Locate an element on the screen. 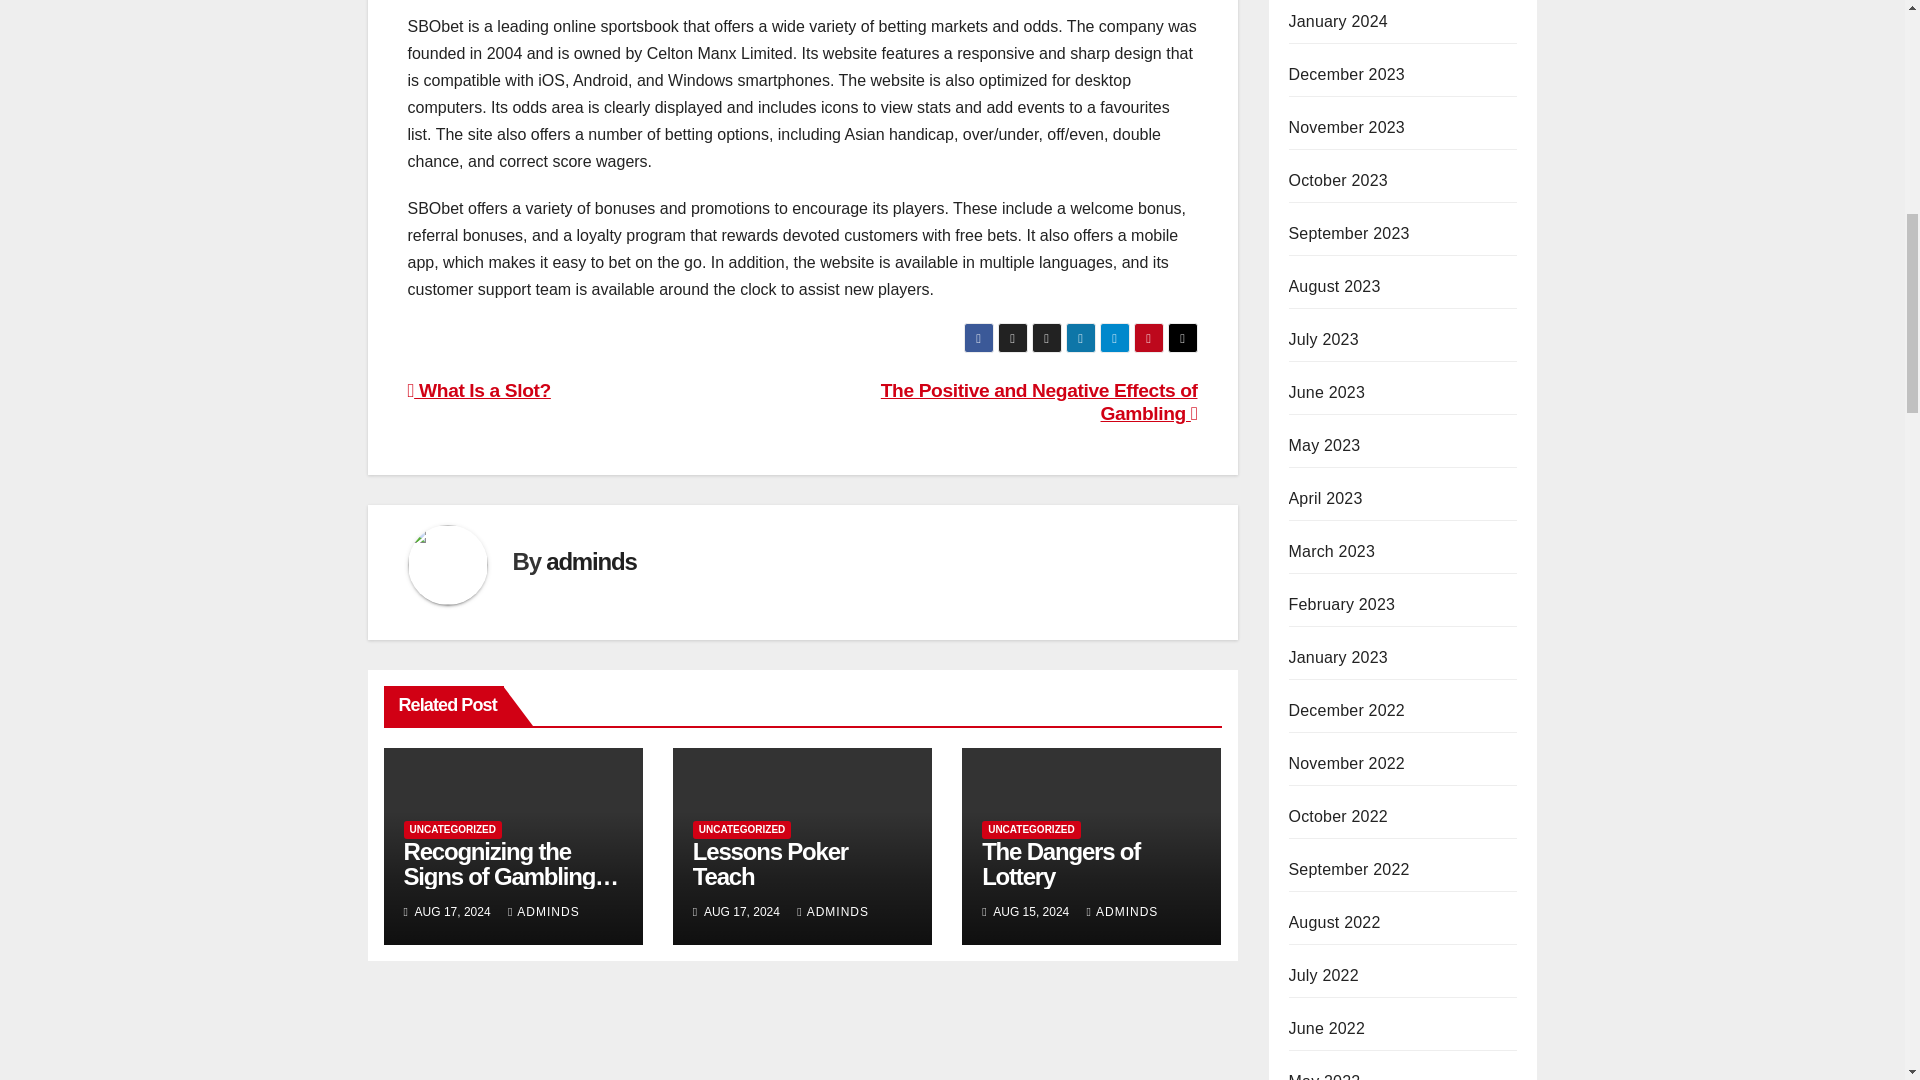 The width and height of the screenshot is (1920, 1080). ADMINDS is located at coordinates (832, 912).